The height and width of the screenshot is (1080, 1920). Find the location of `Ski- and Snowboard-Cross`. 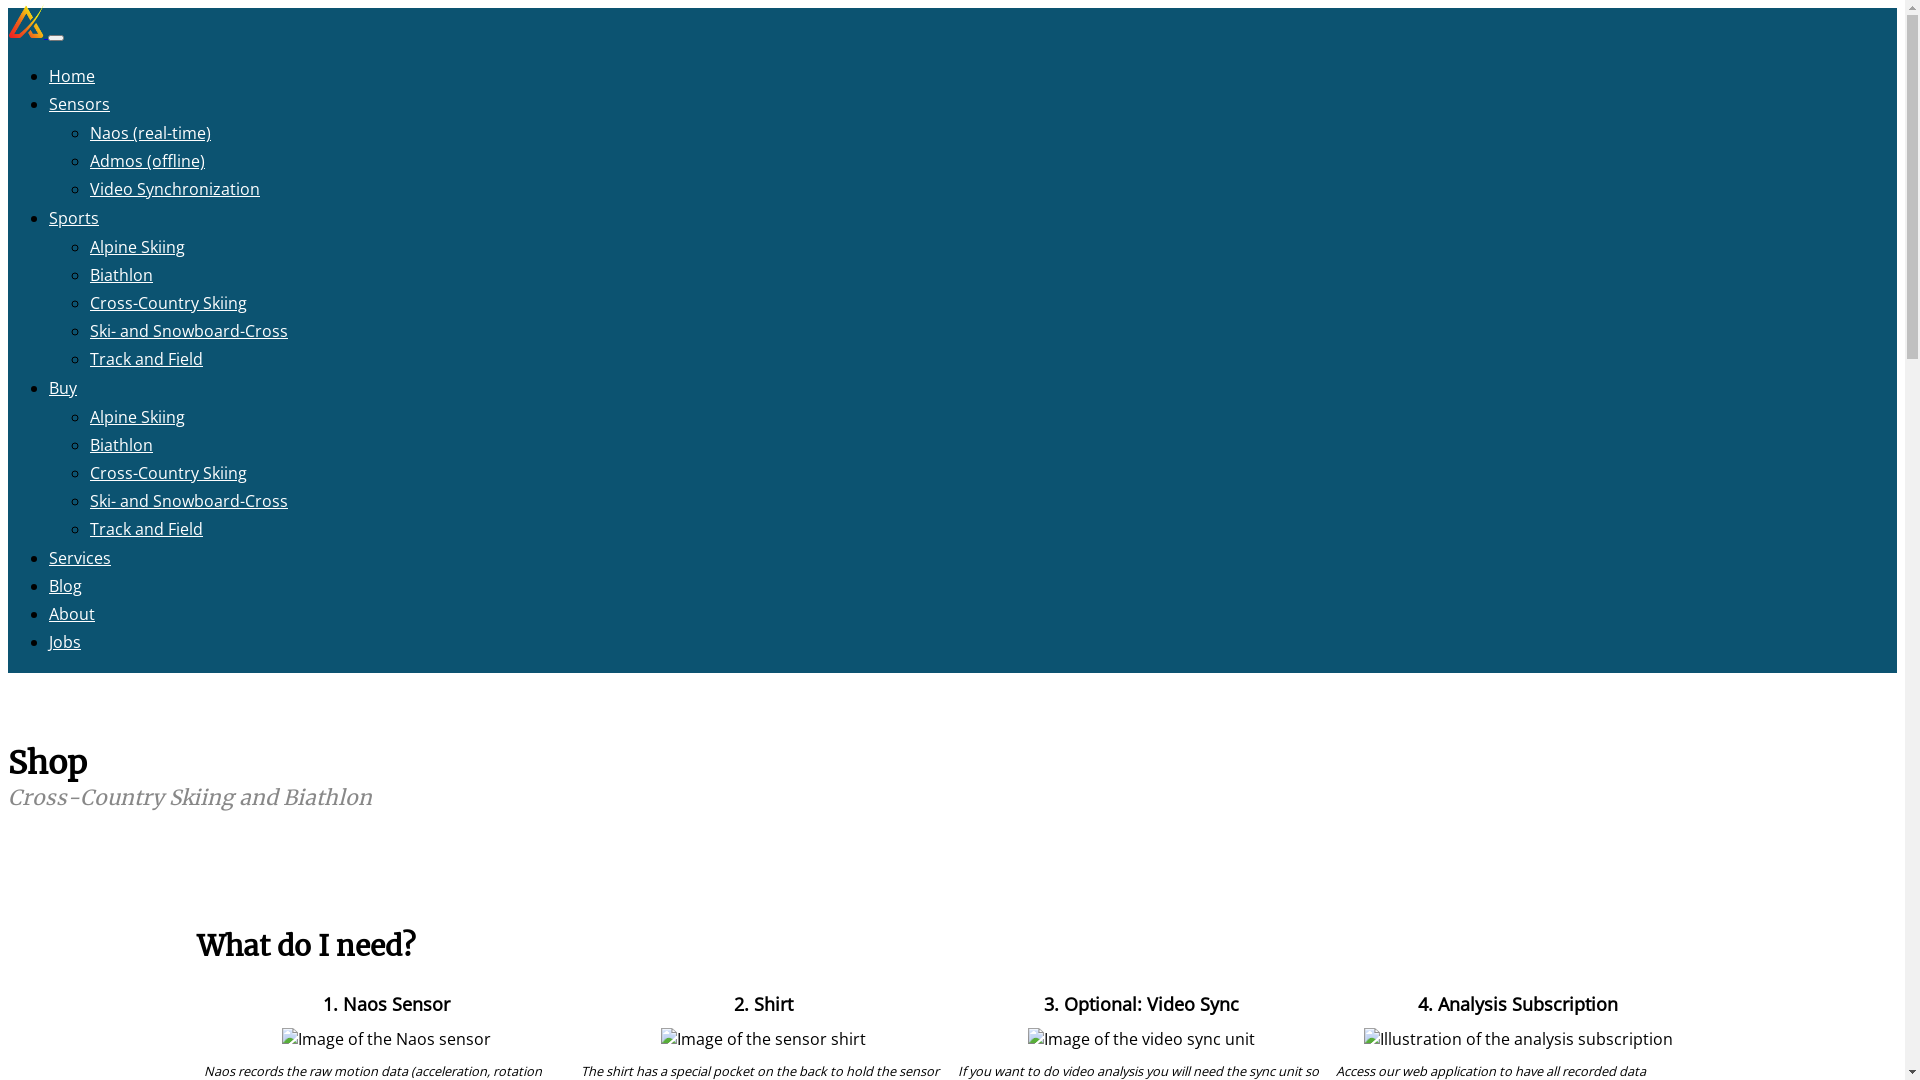

Ski- and Snowboard-Cross is located at coordinates (189, 331).